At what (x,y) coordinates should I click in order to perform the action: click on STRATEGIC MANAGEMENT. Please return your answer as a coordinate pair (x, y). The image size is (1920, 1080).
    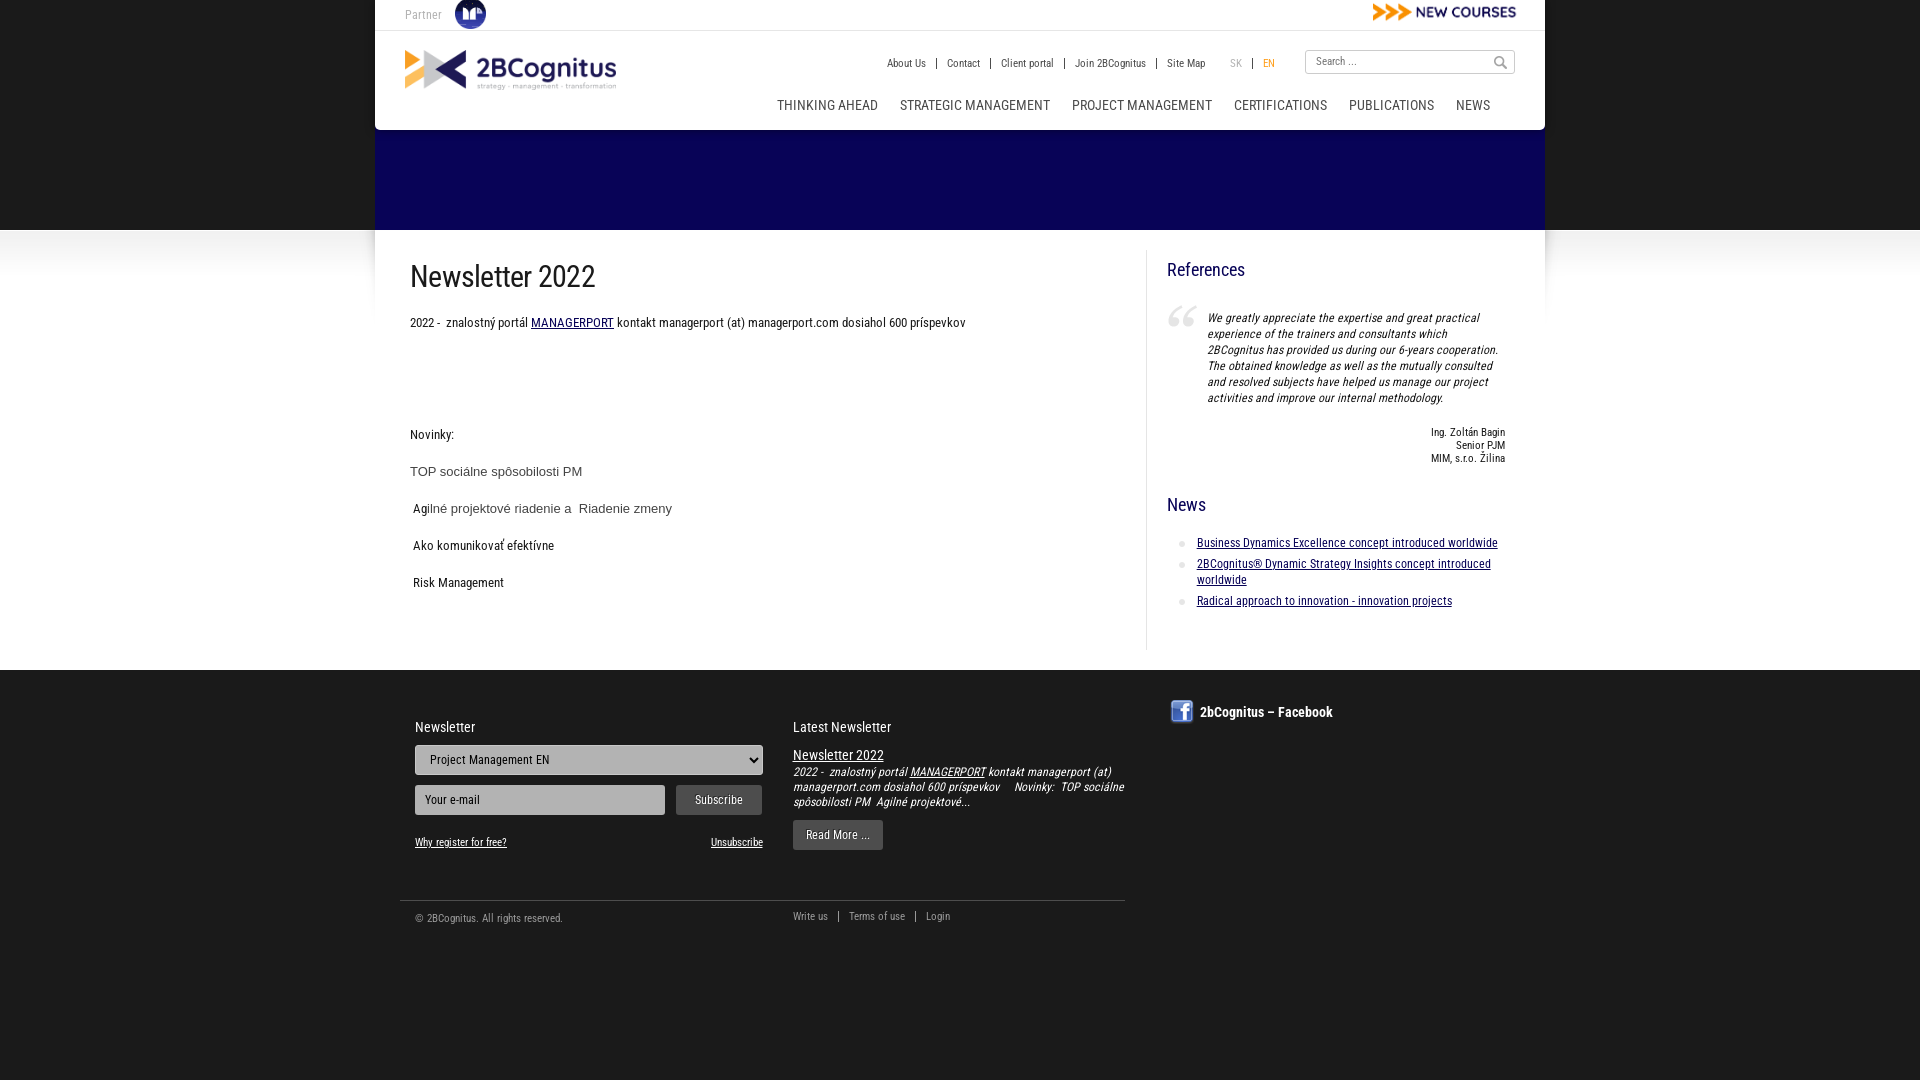
    Looking at the image, I should click on (975, 105).